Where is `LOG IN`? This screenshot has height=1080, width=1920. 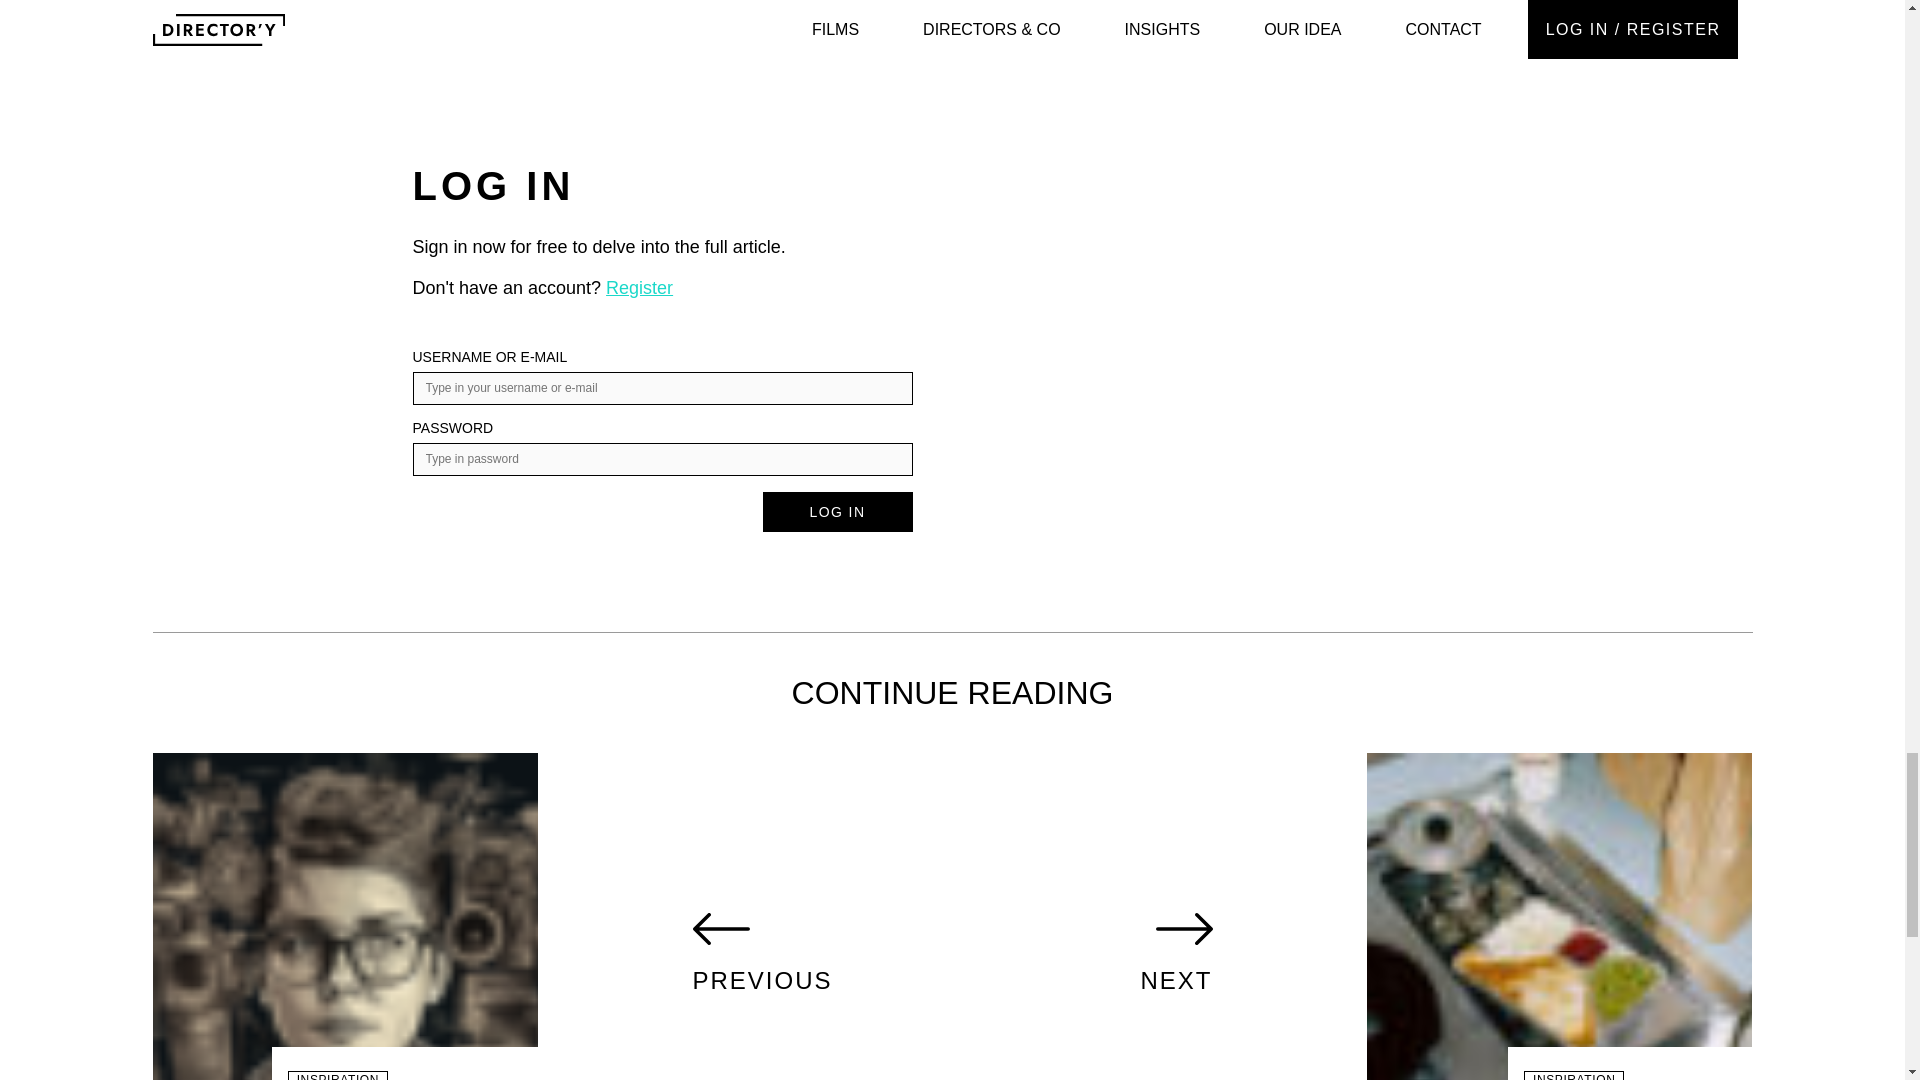
LOG IN is located at coordinates (761, 952).